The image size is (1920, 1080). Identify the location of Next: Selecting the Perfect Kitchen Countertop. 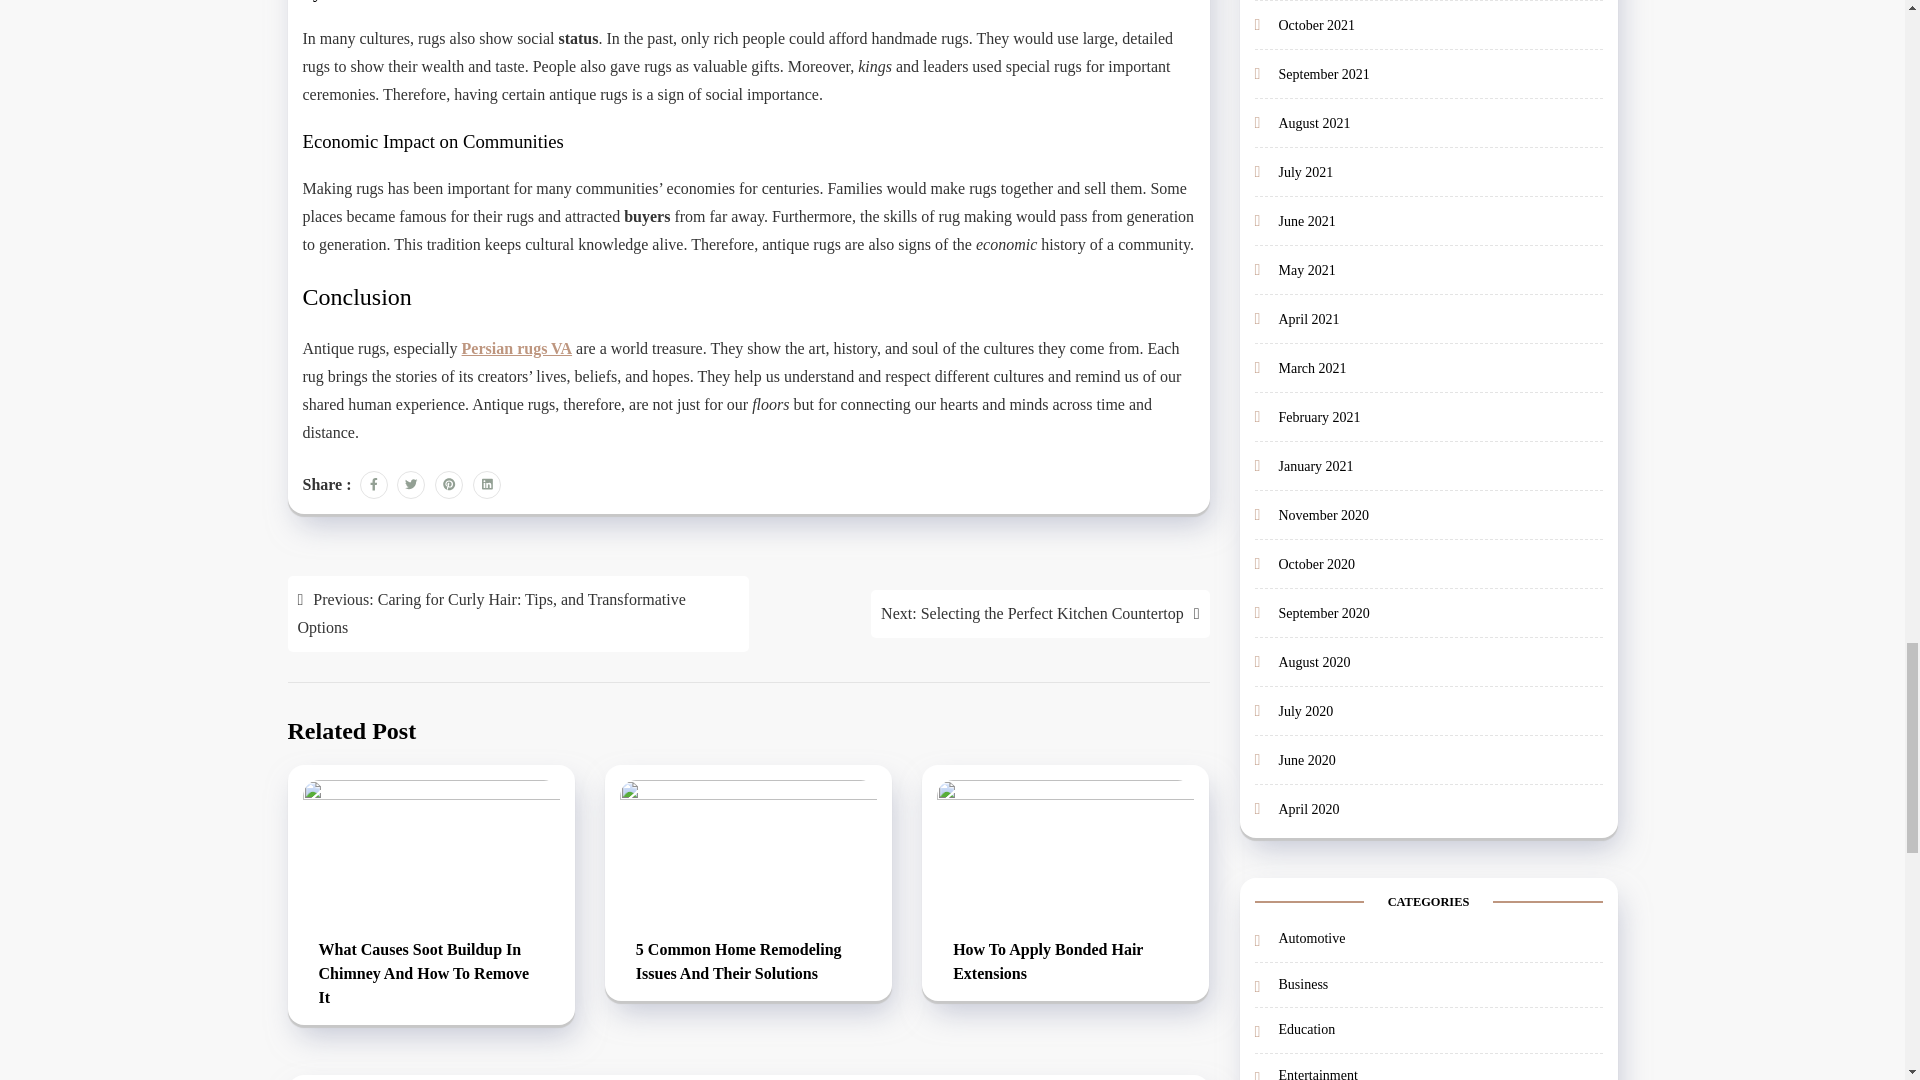
(1040, 614).